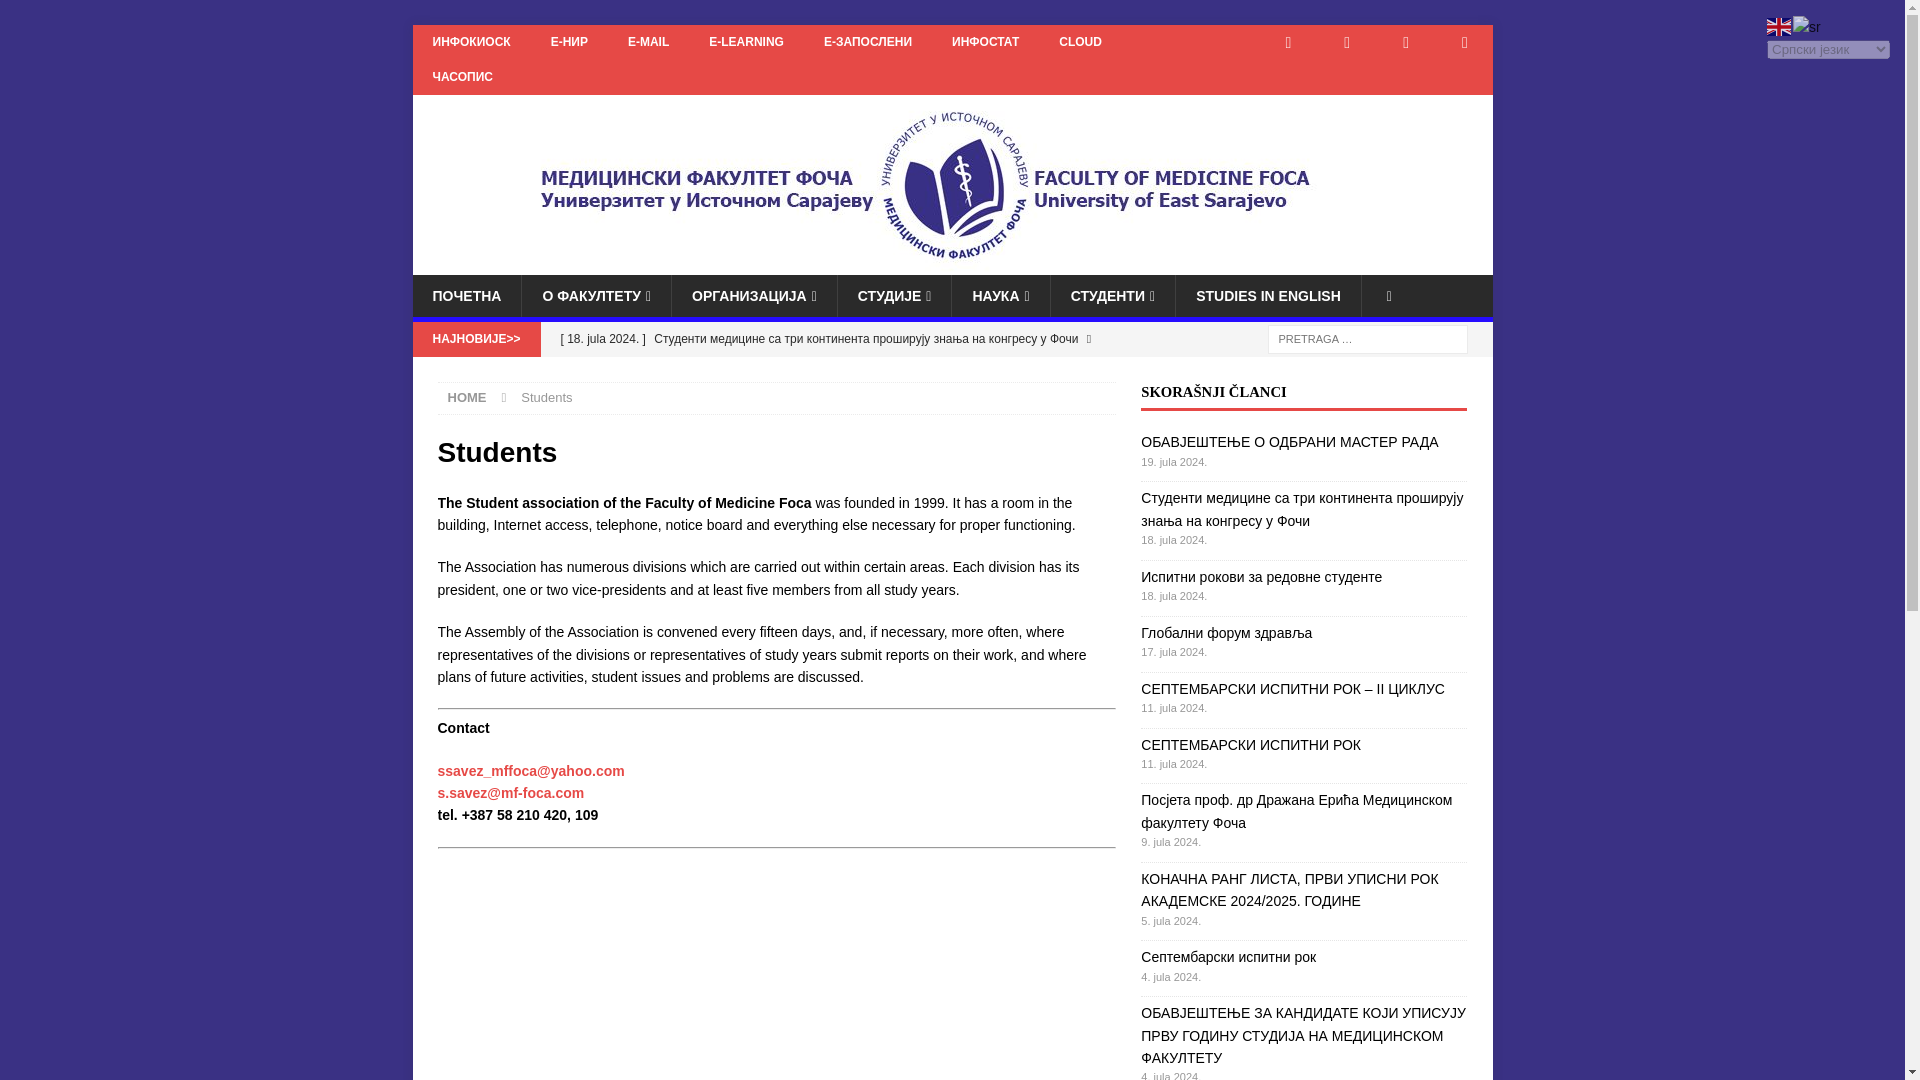 The height and width of the screenshot is (1080, 1920). Describe the element at coordinates (1780, 26) in the screenshot. I see `English` at that location.